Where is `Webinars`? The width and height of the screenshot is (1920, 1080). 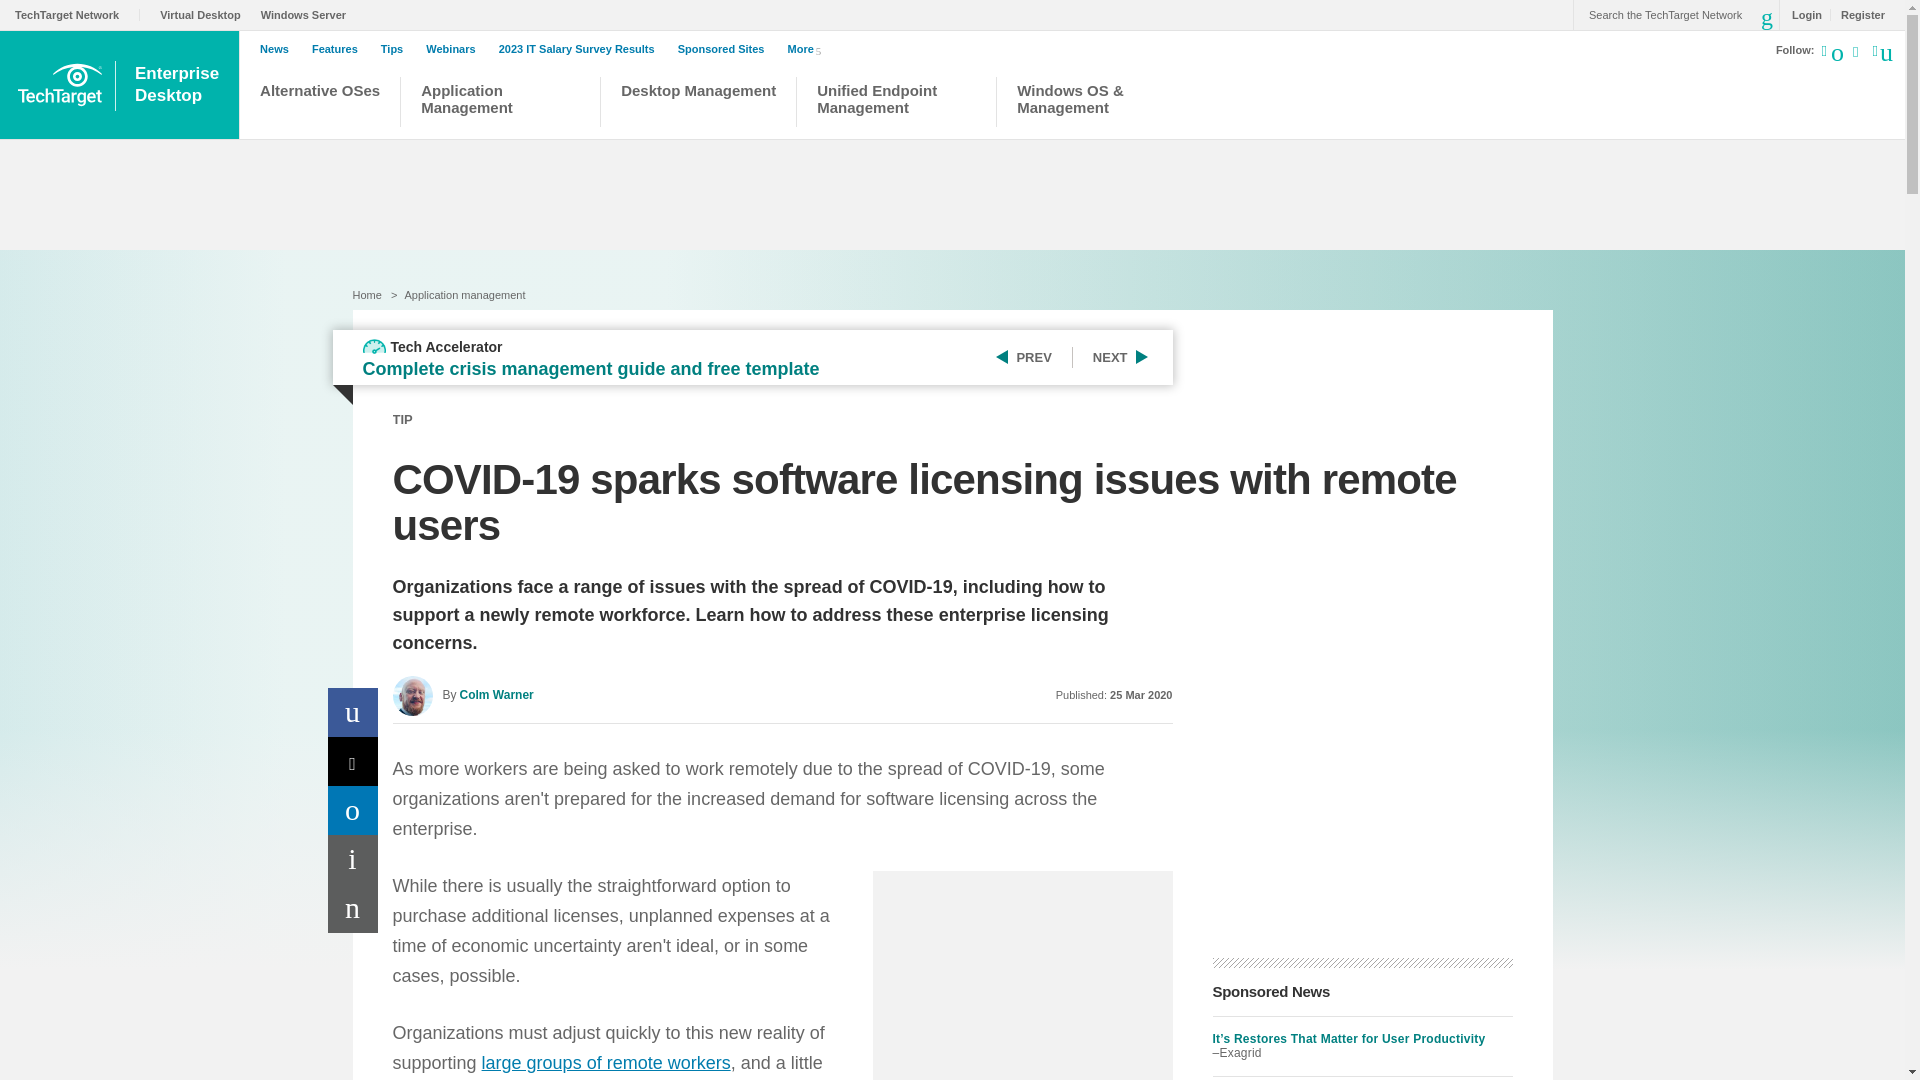 Webinars is located at coordinates (456, 49).